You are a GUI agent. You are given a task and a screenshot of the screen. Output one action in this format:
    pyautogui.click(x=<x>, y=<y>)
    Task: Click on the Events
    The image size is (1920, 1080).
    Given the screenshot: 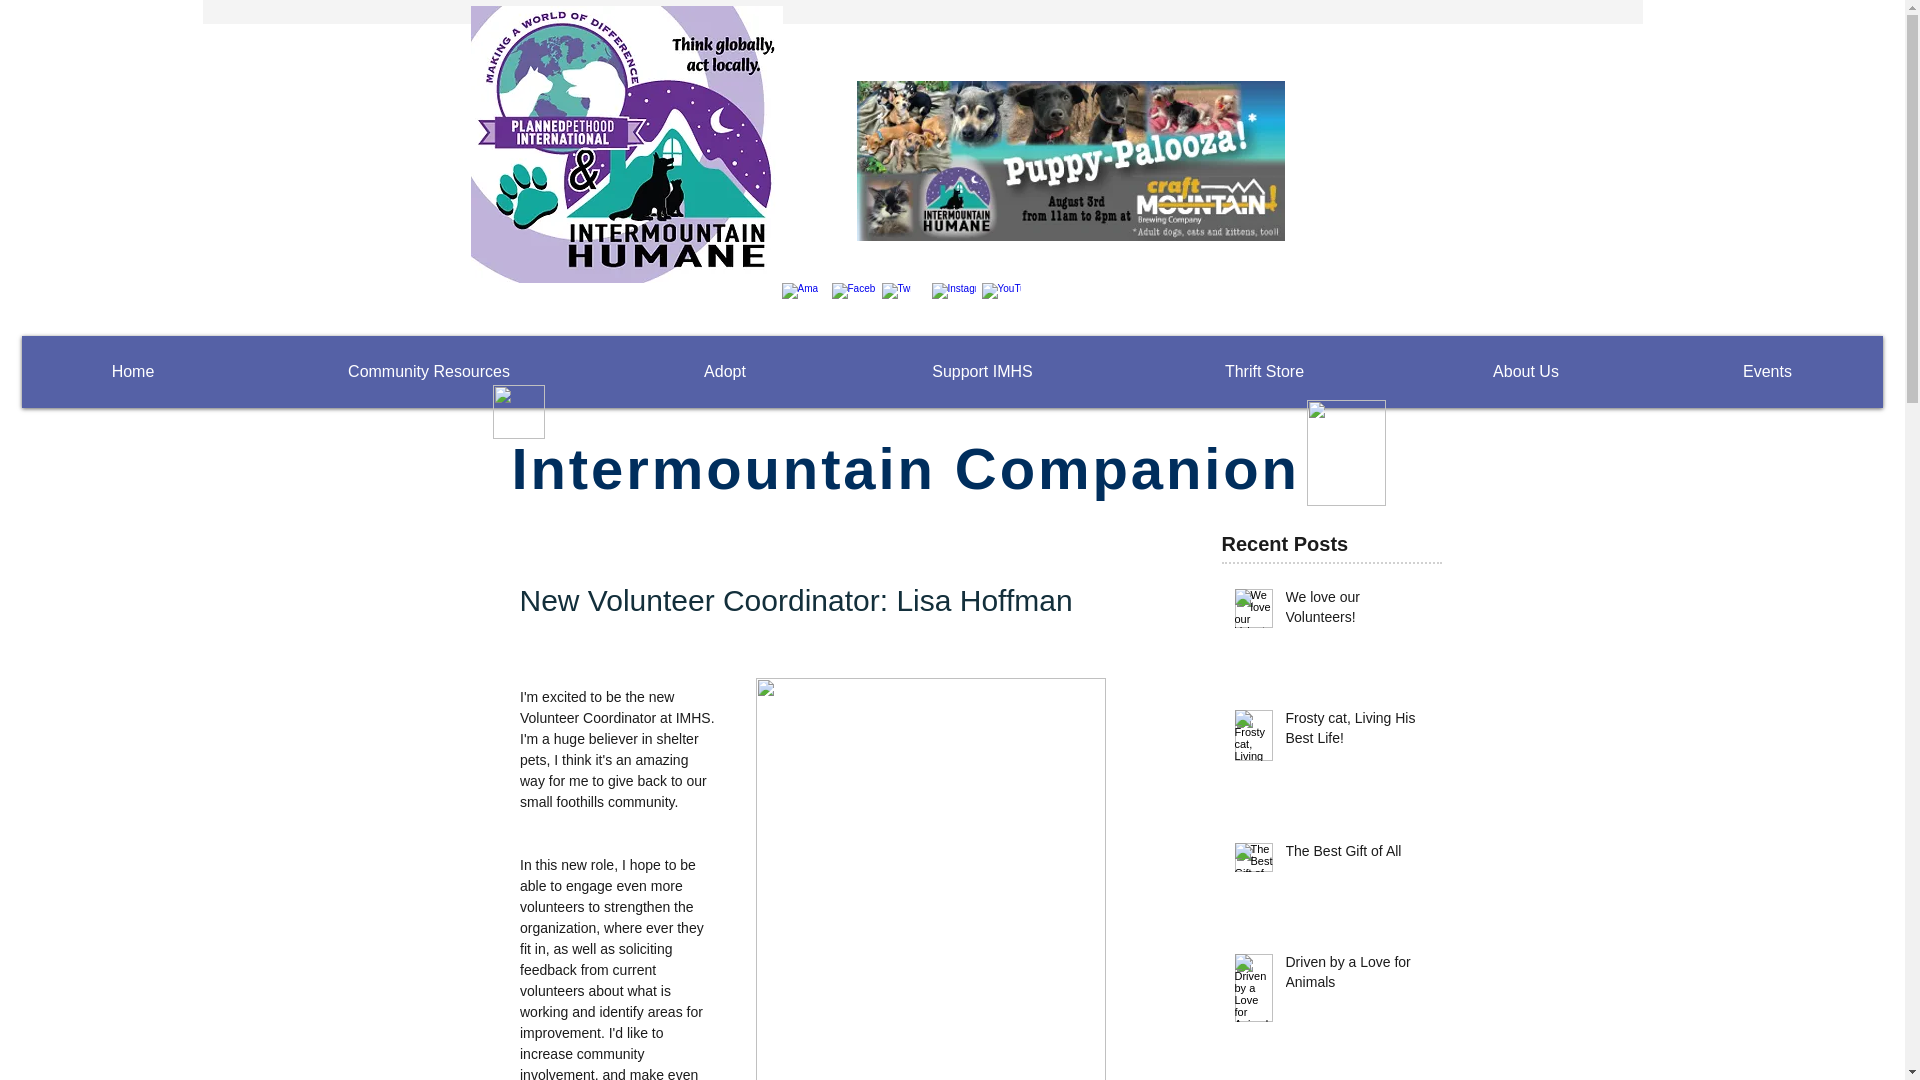 What is the action you would take?
    pyautogui.click(x=1767, y=372)
    